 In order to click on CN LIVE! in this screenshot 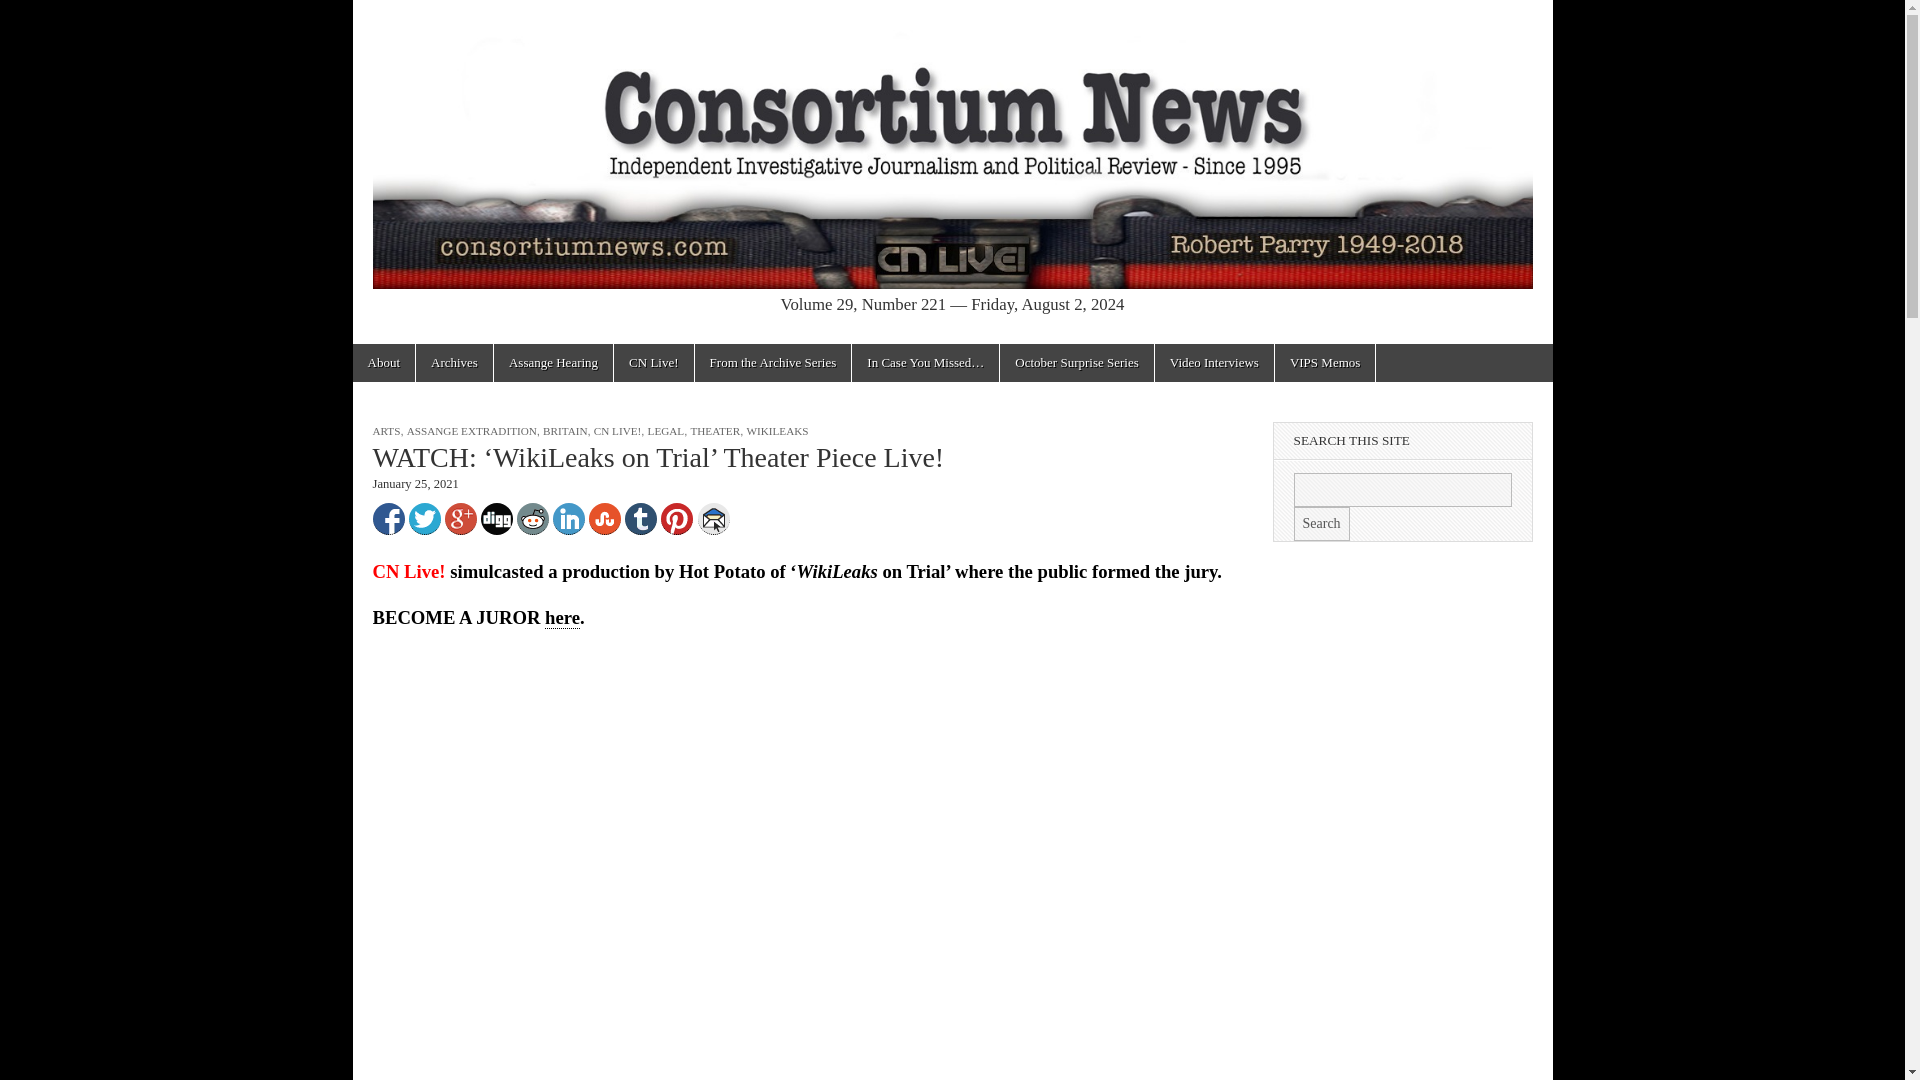, I will do `click(617, 431)`.